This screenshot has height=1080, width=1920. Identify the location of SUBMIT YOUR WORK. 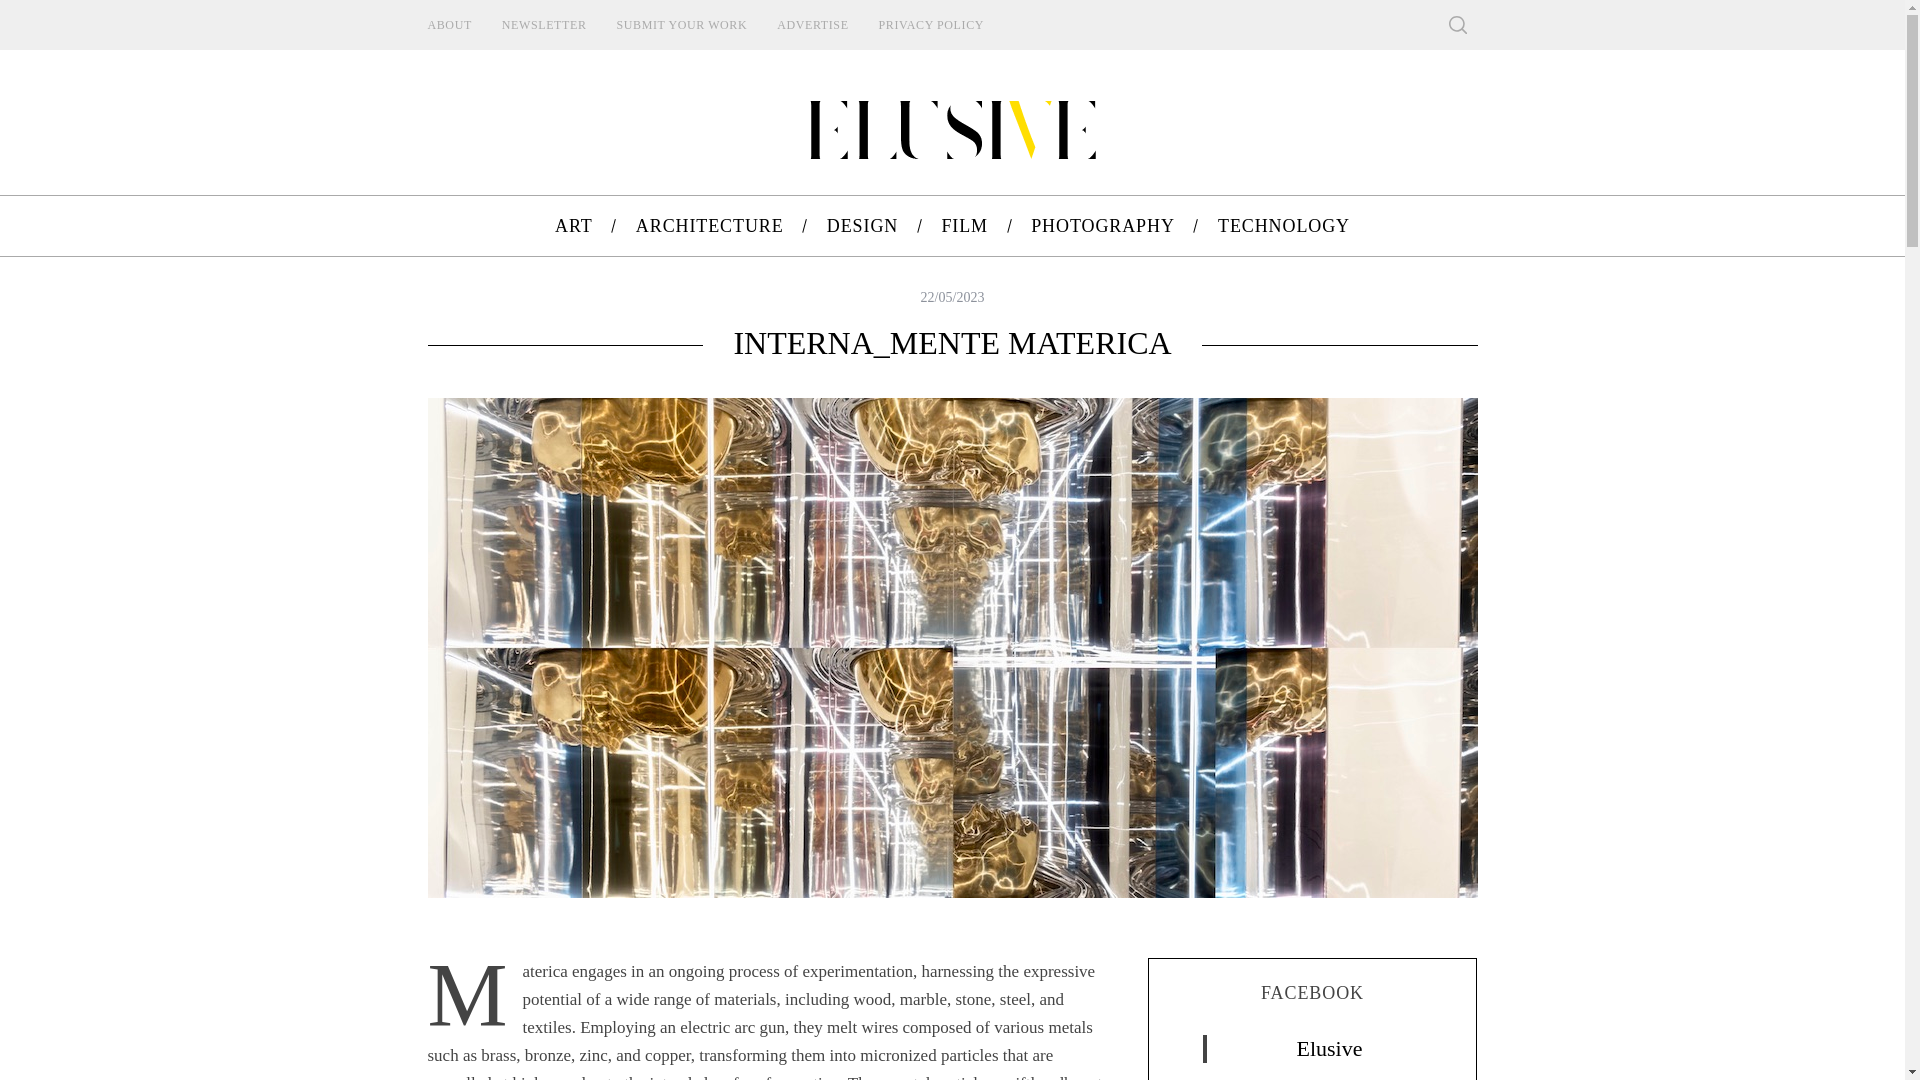
(682, 24).